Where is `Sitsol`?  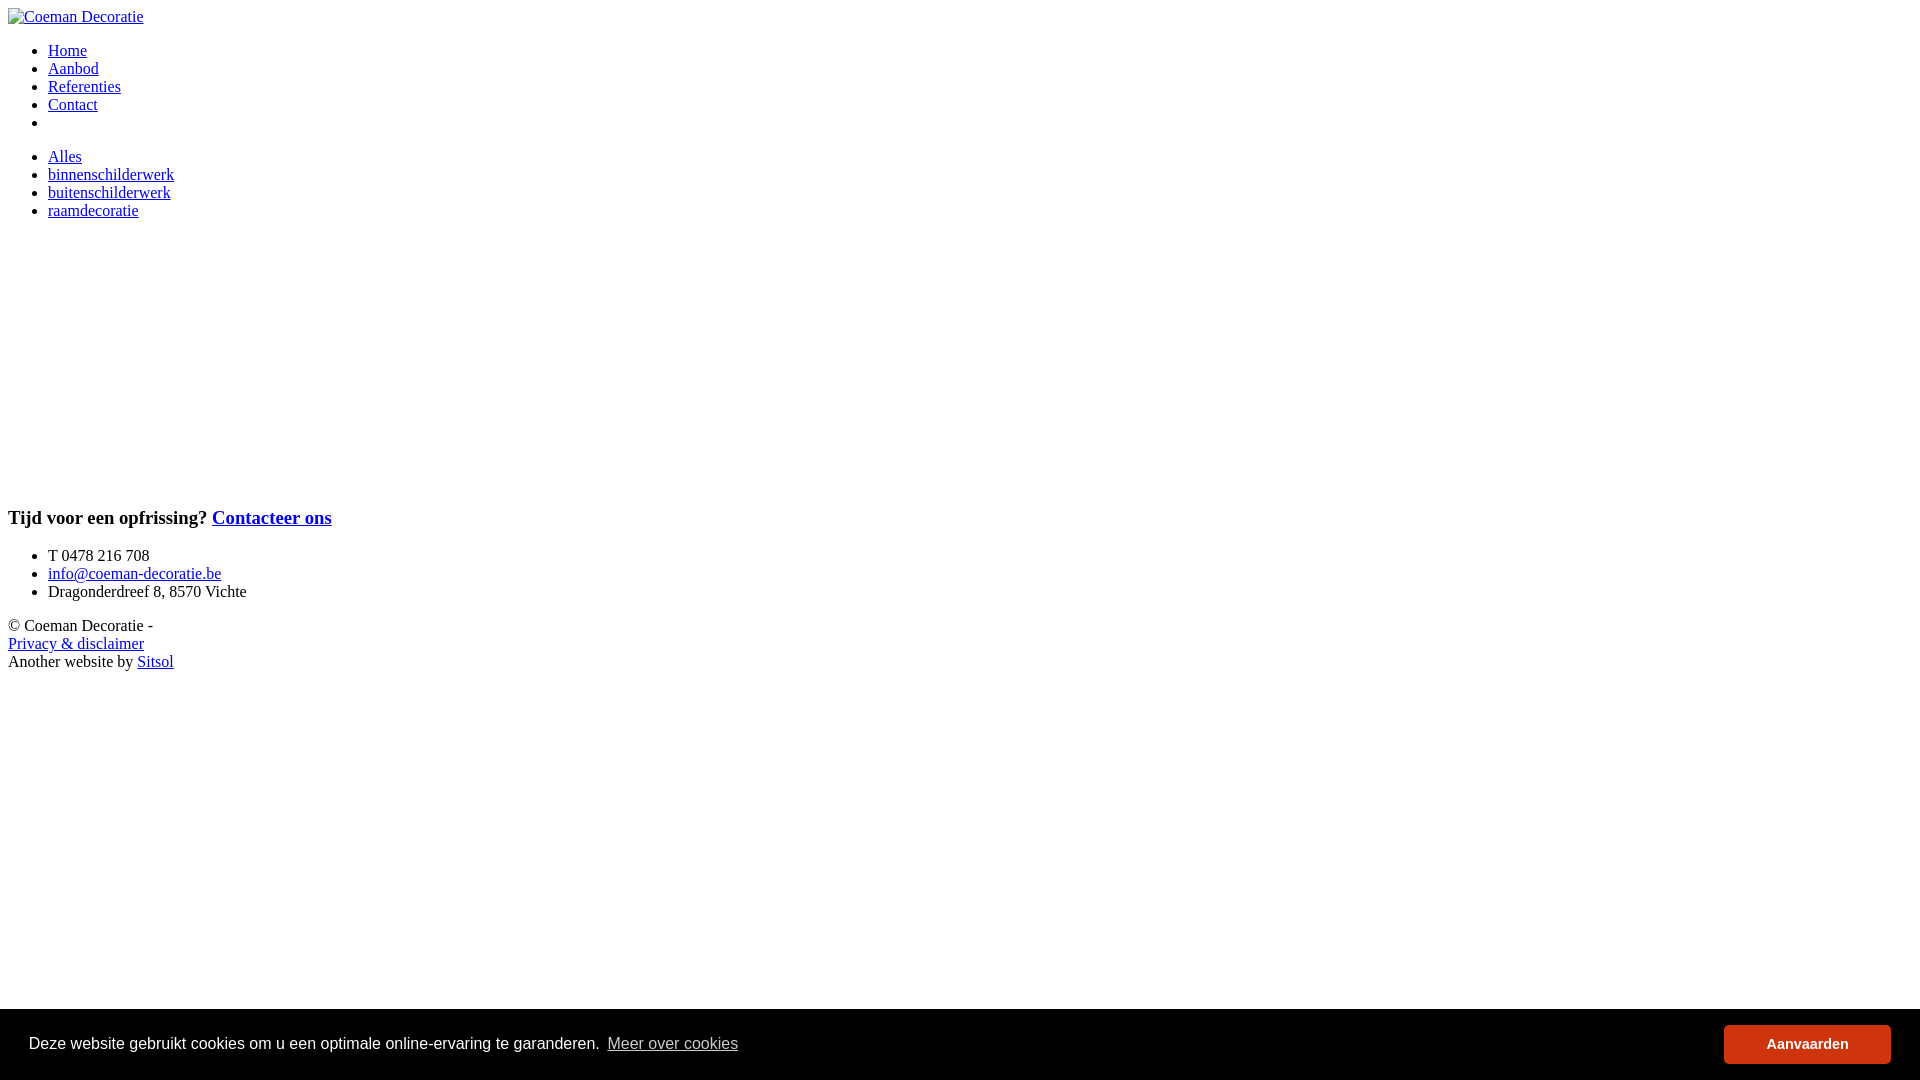 Sitsol is located at coordinates (155, 662).